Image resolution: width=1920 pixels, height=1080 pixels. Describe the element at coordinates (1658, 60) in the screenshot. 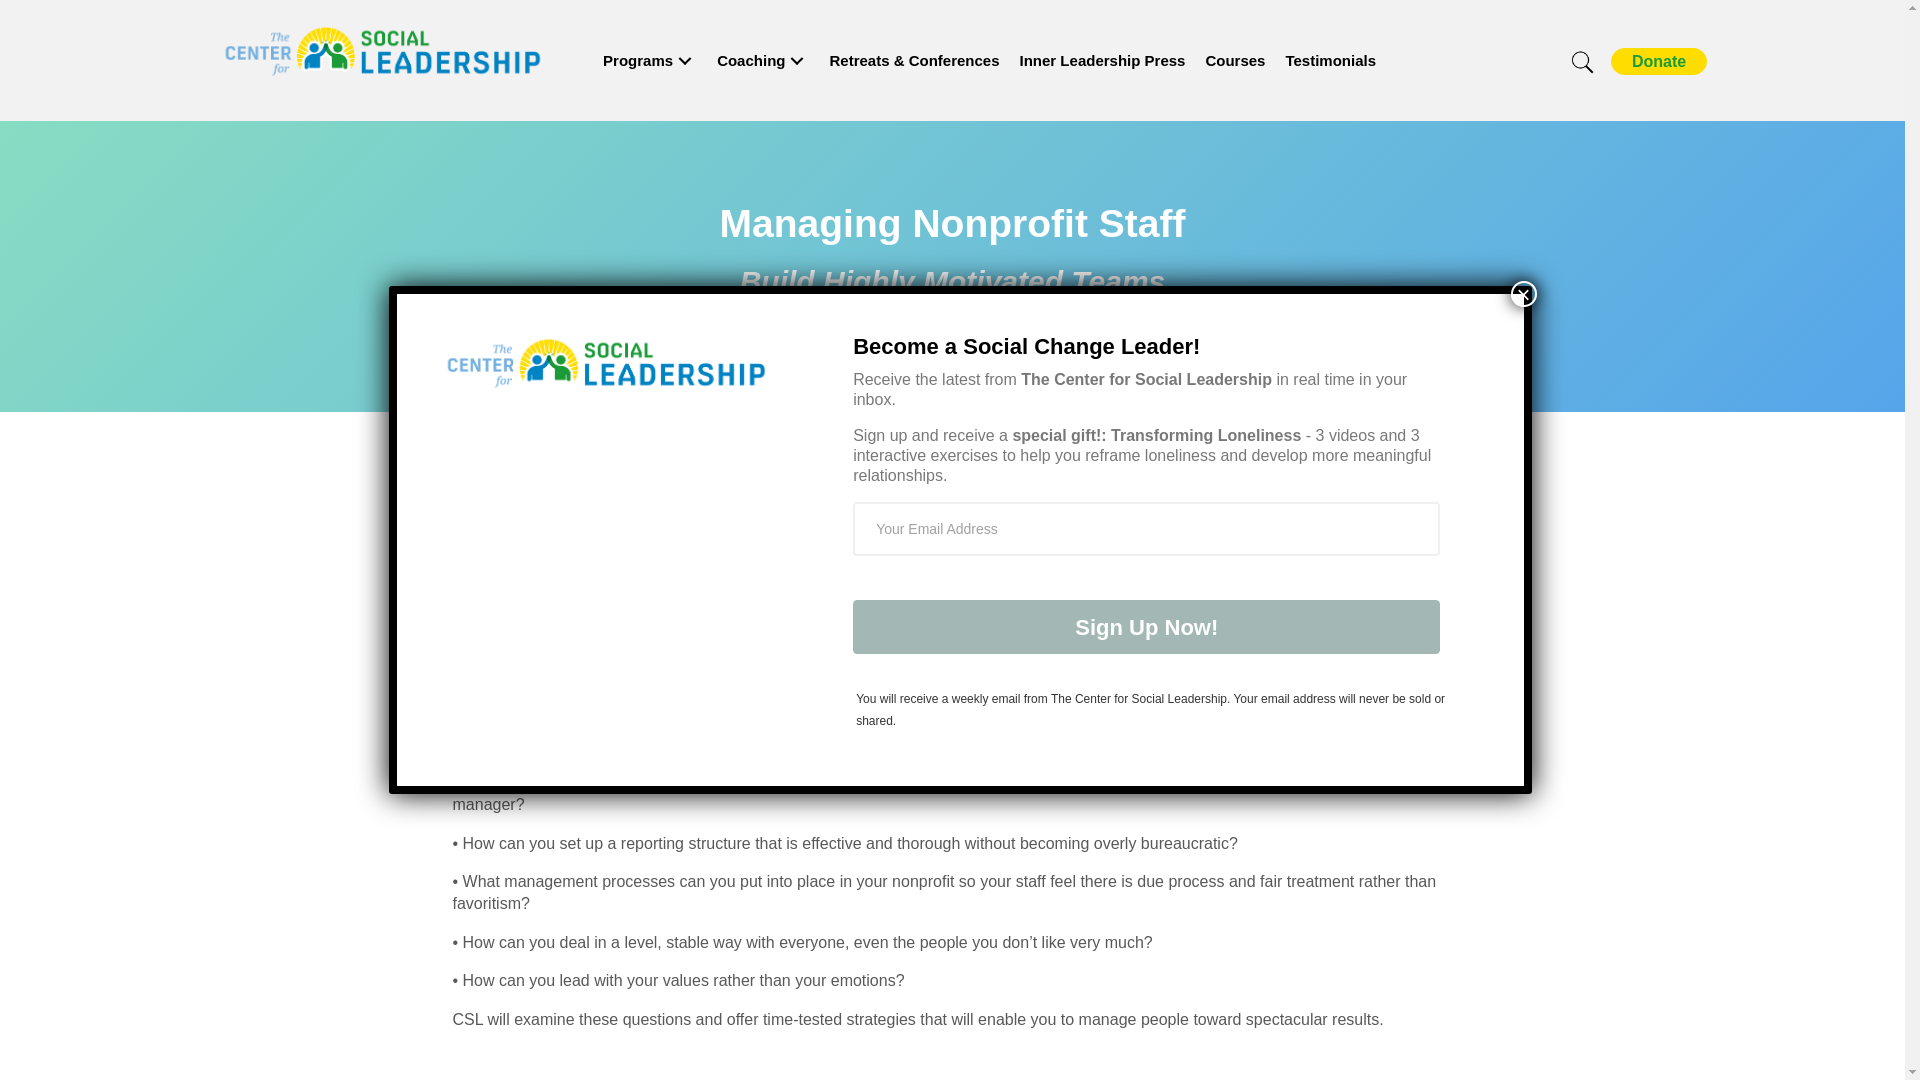

I see `Donate` at that location.